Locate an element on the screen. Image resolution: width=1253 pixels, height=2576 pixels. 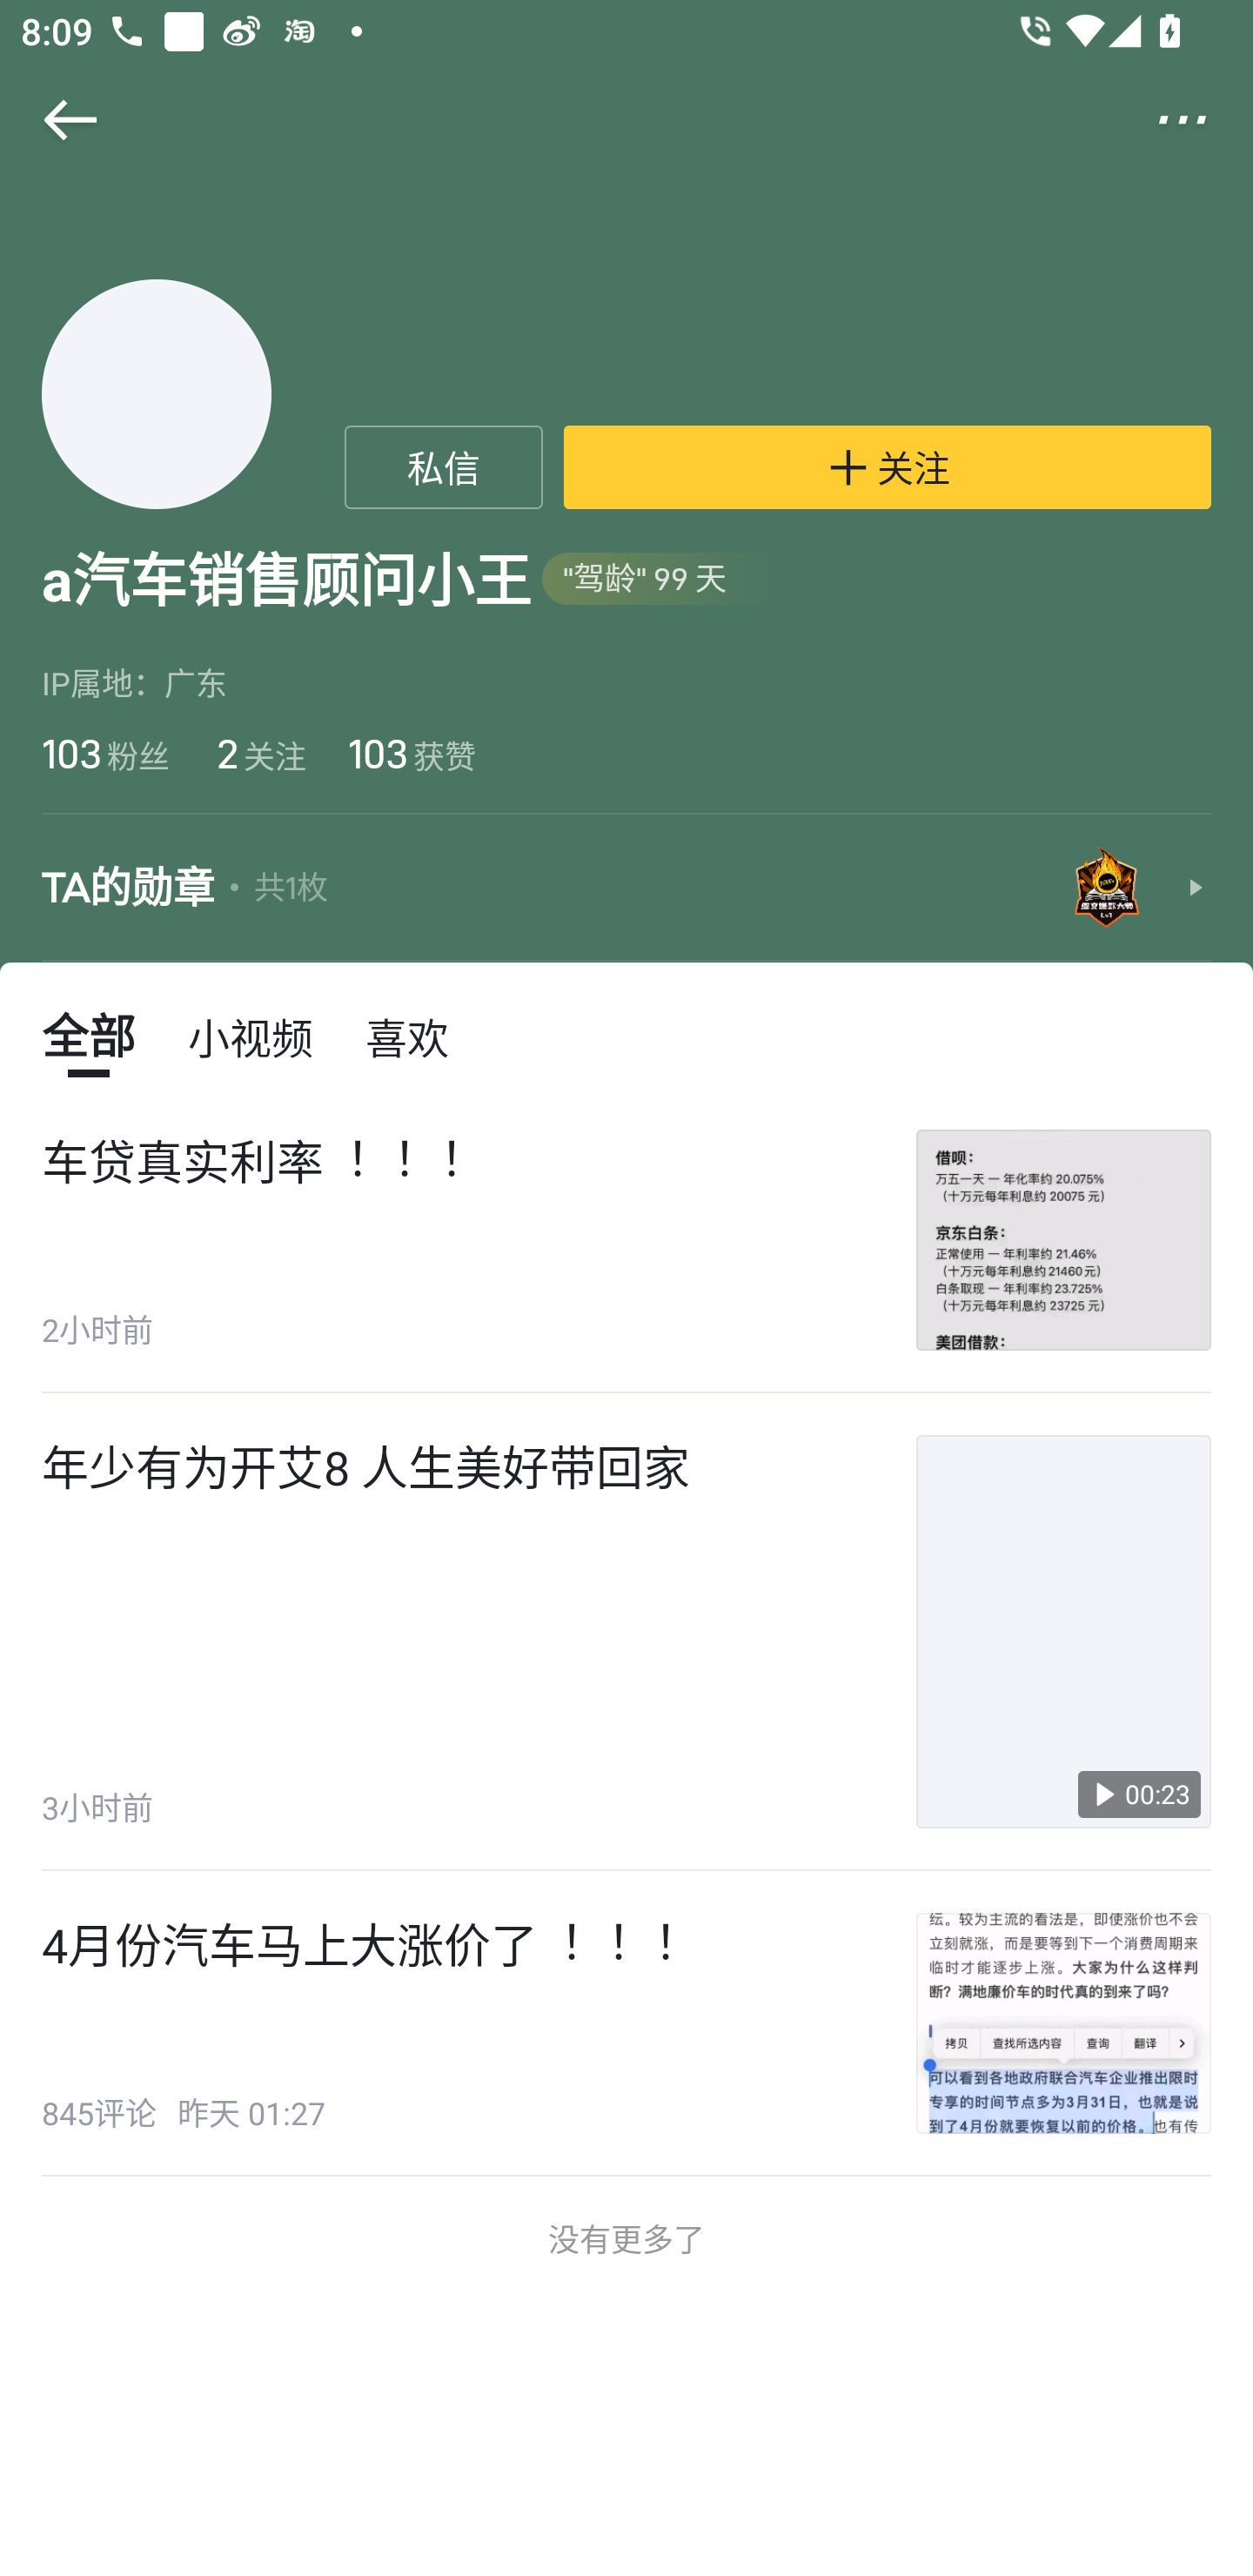
"驾龄" 99 天 is located at coordinates (660, 580).